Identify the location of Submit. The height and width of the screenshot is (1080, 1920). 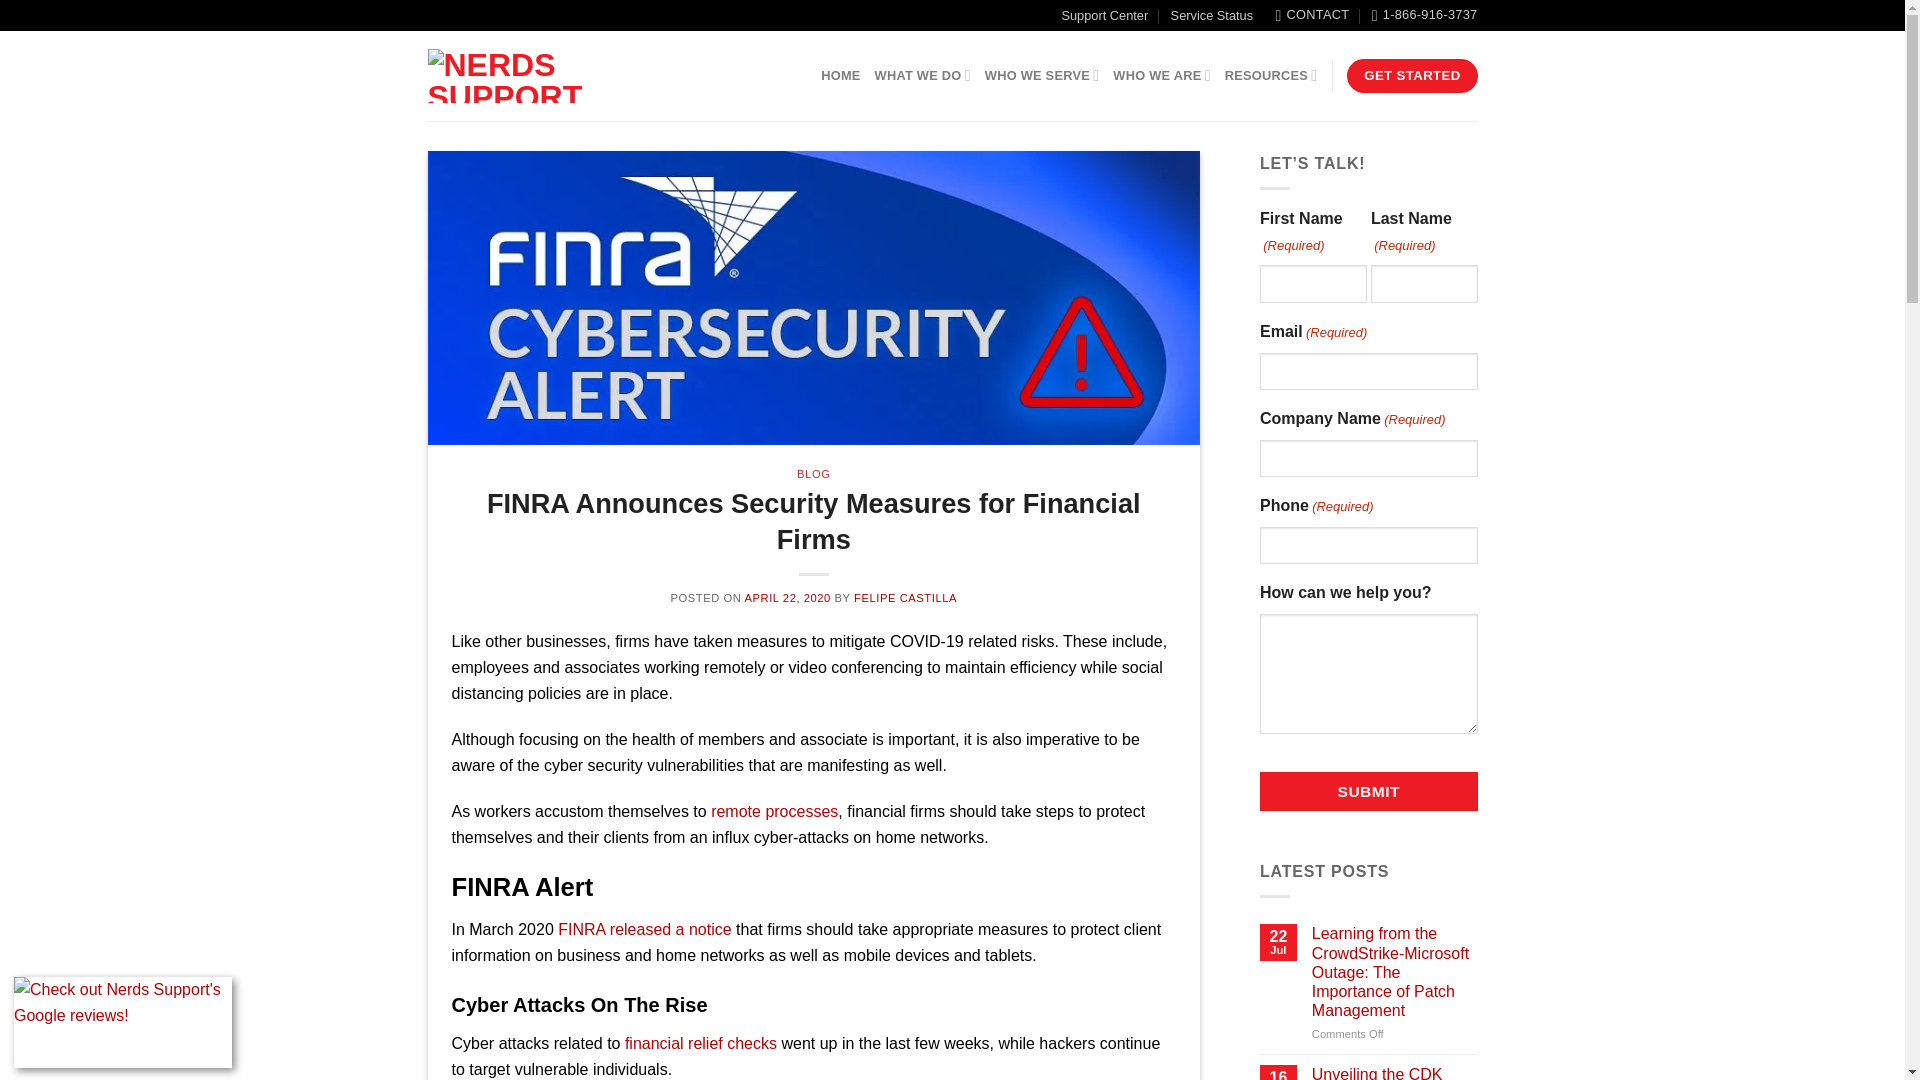
(1368, 792).